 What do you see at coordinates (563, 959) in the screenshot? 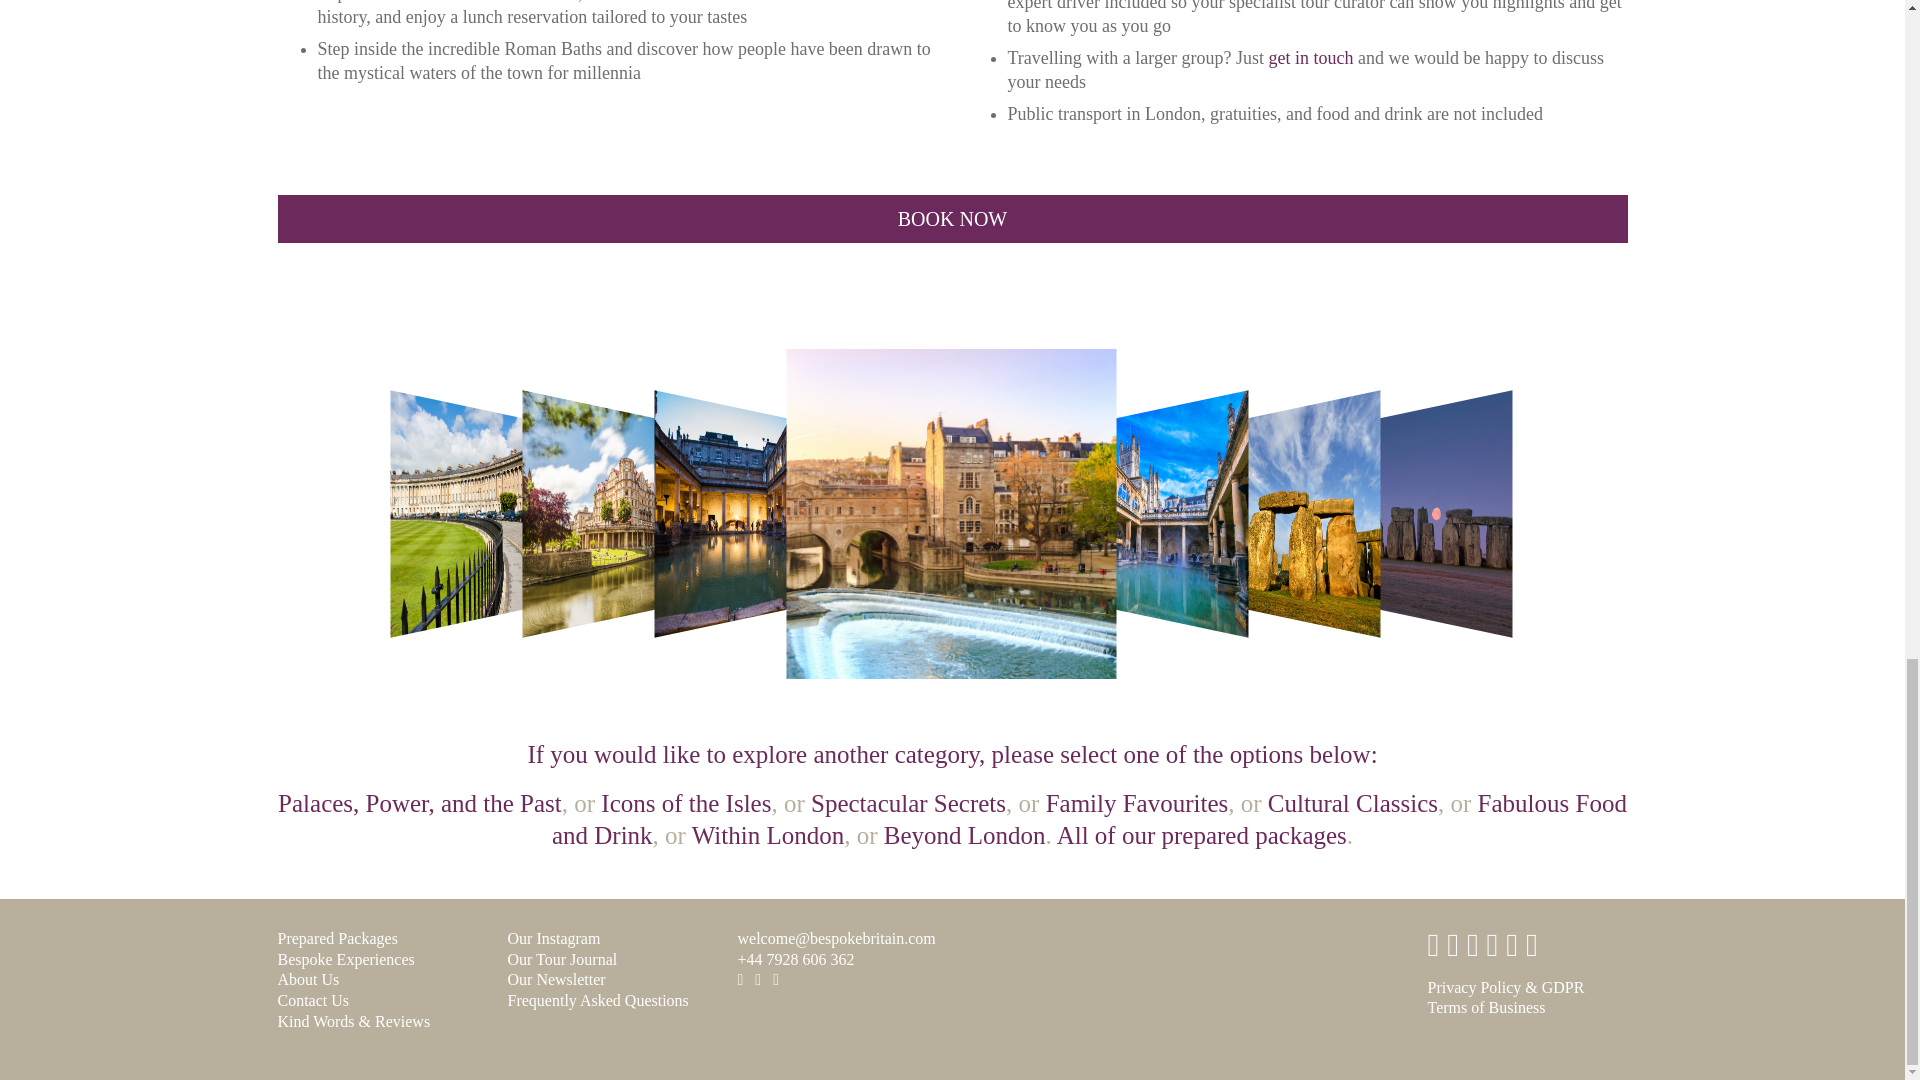
I see `Our Tour Journal` at bounding box center [563, 959].